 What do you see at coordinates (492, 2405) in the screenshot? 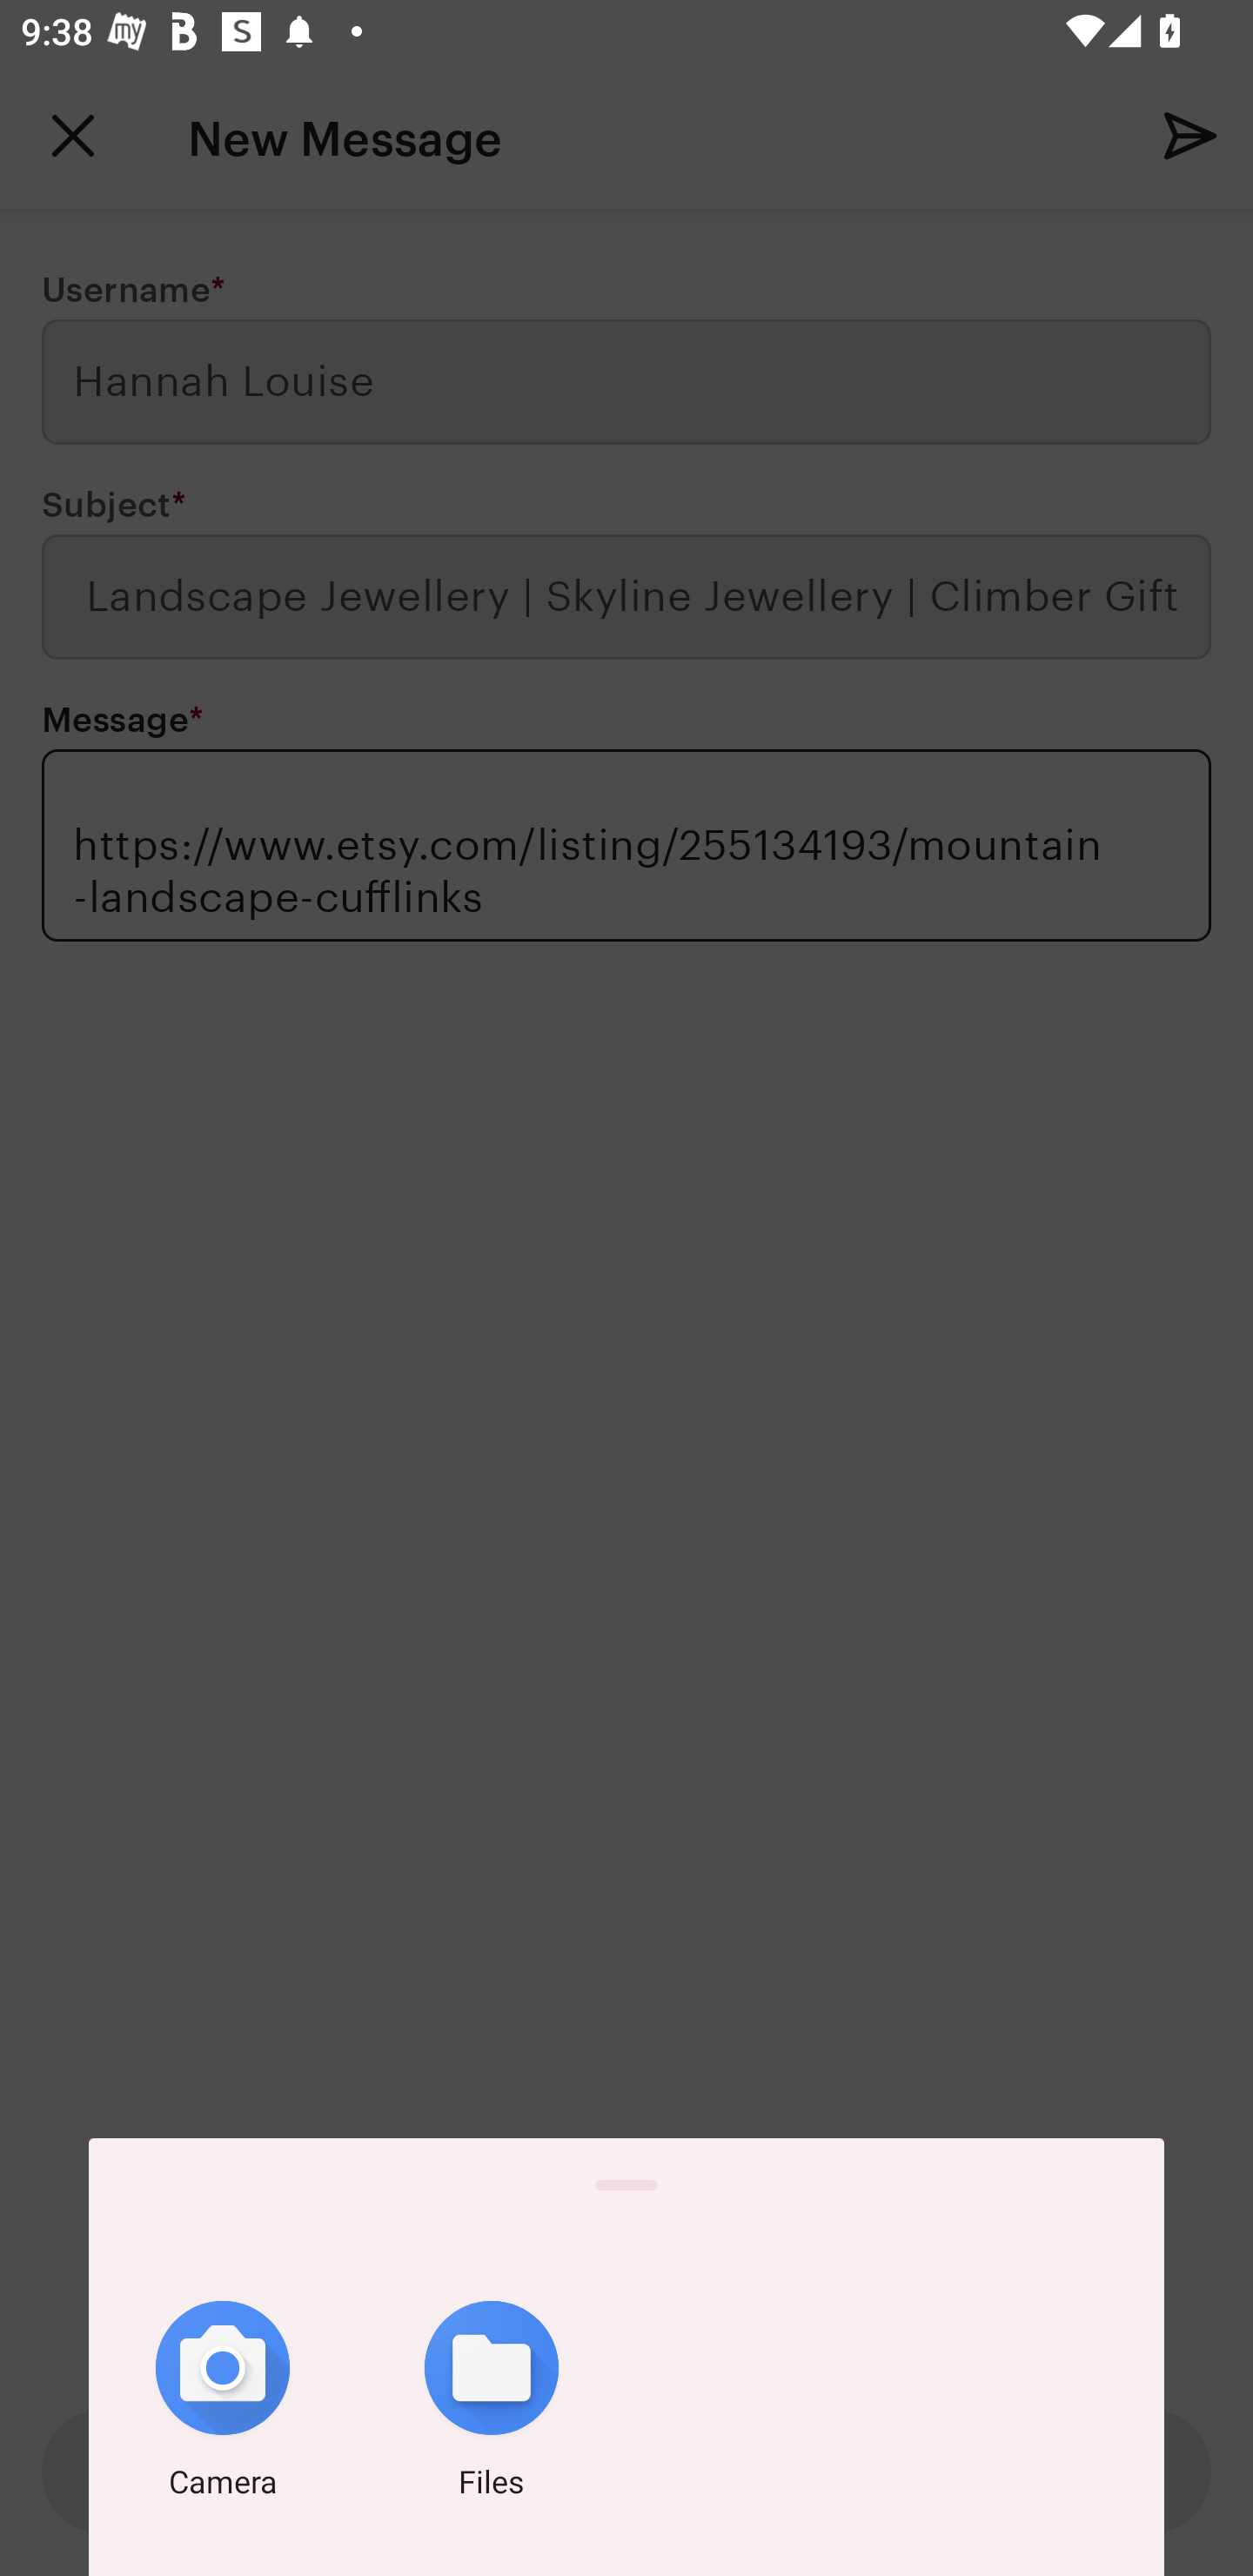
I see `Files` at bounding box center [492, 2405].